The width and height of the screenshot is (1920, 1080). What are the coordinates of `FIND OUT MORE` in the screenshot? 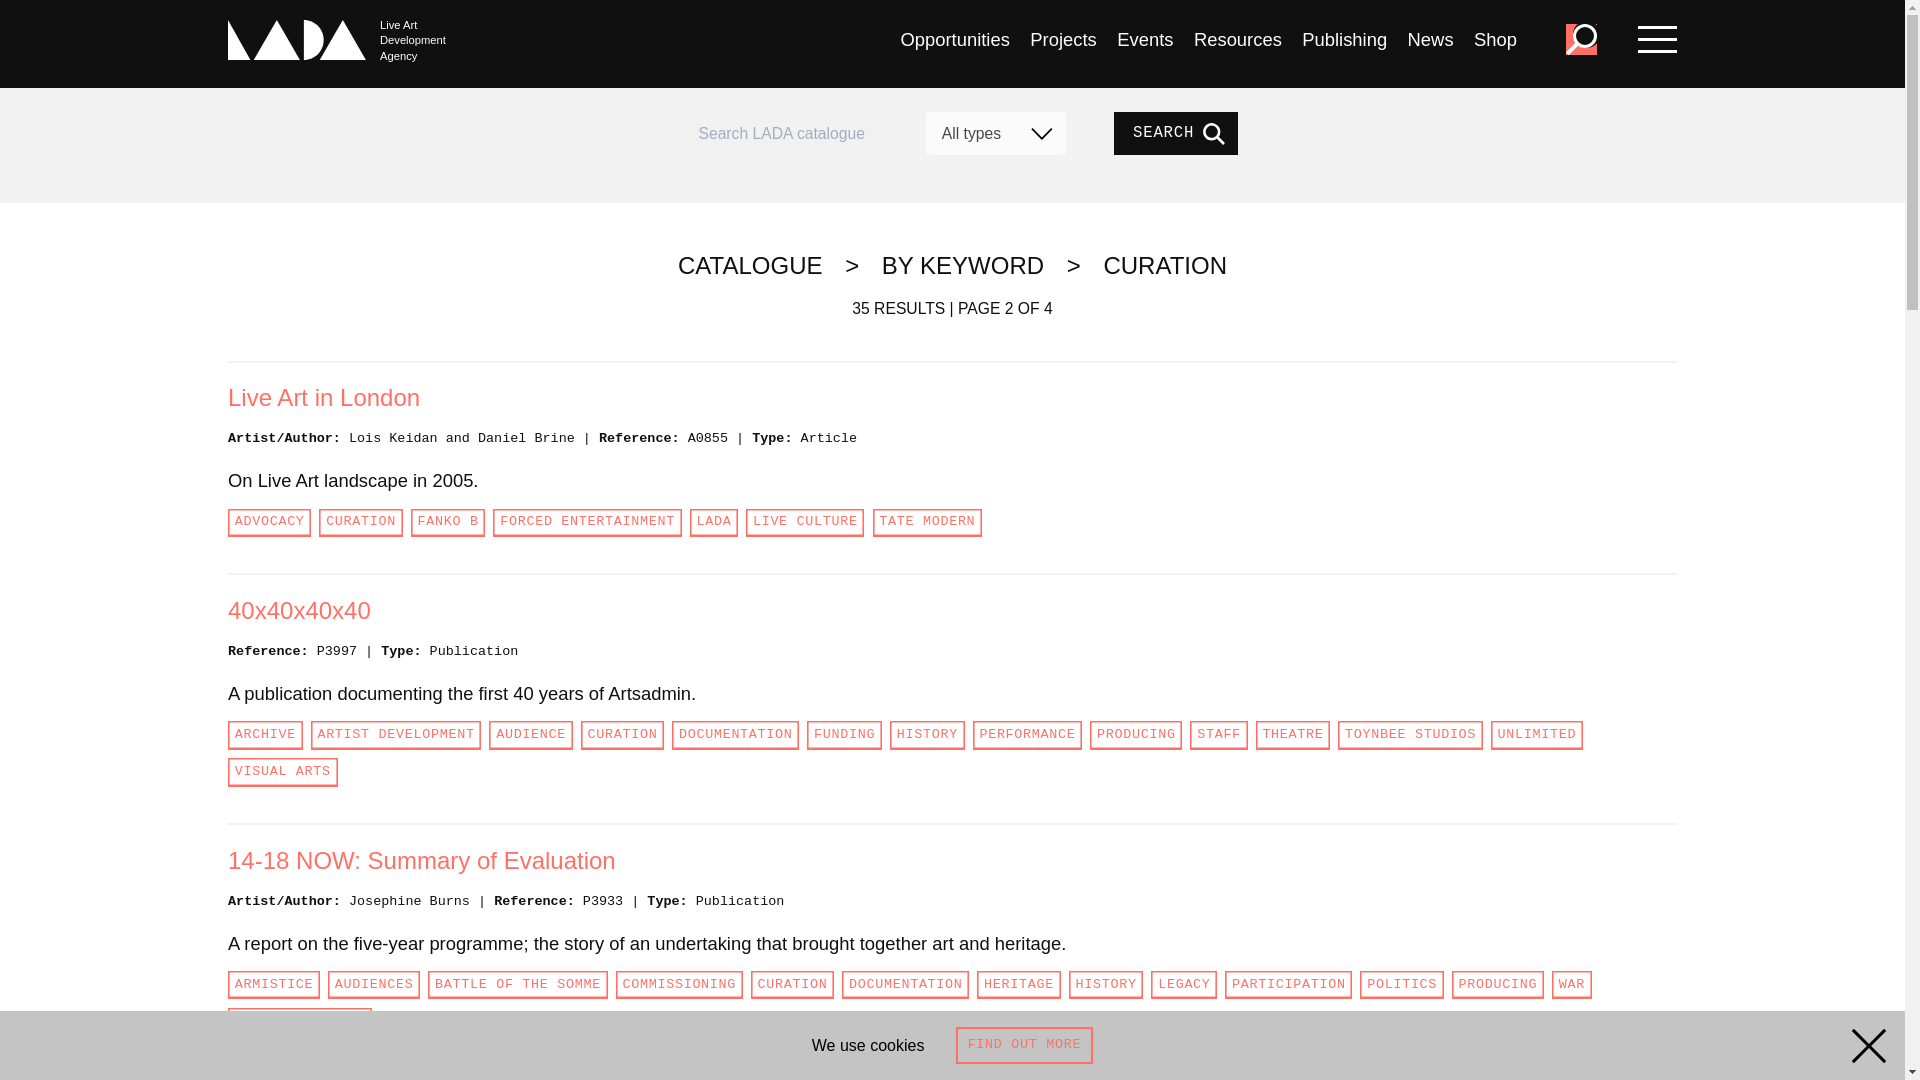 It's located at (1024, 1045).